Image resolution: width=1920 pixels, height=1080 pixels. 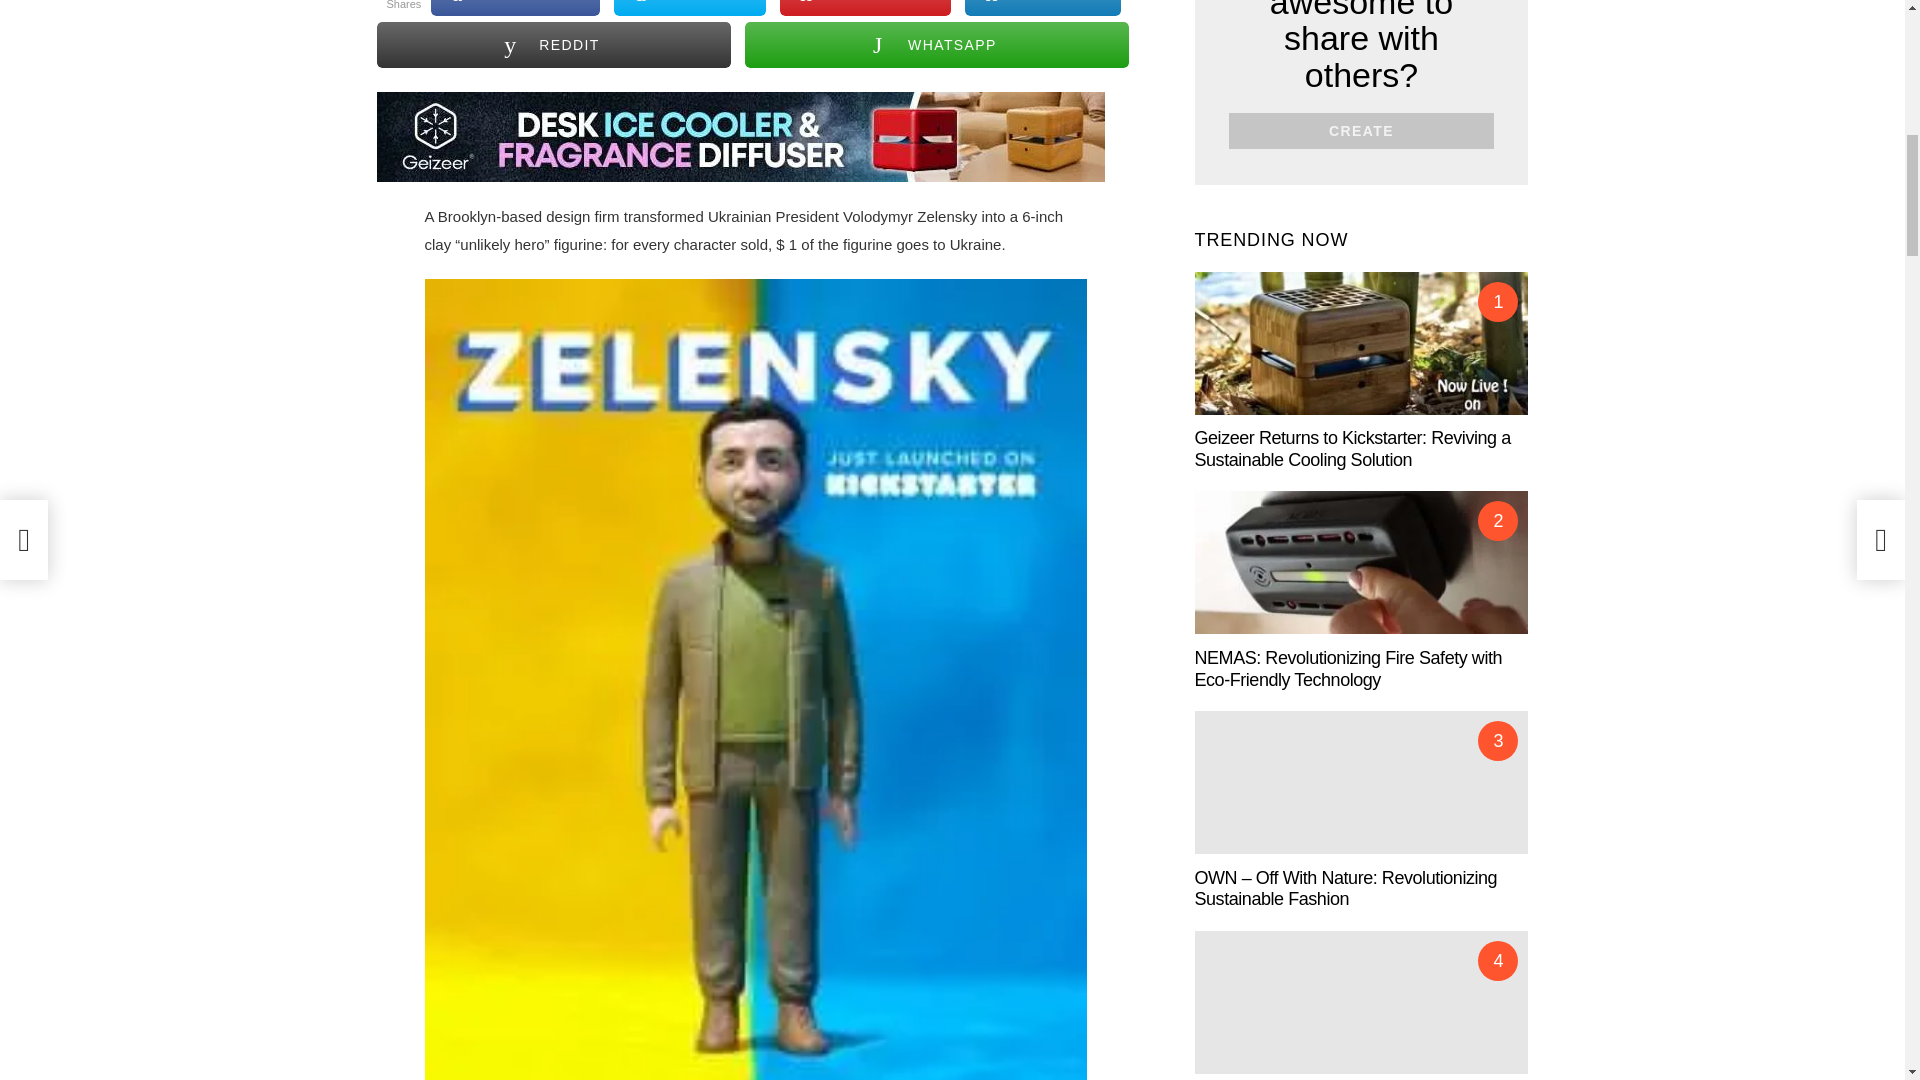 What do you see at coordinates (1043, 8) in the screenshot?
I see `Share on LinkedIn` at bounding box center [1043, 8].